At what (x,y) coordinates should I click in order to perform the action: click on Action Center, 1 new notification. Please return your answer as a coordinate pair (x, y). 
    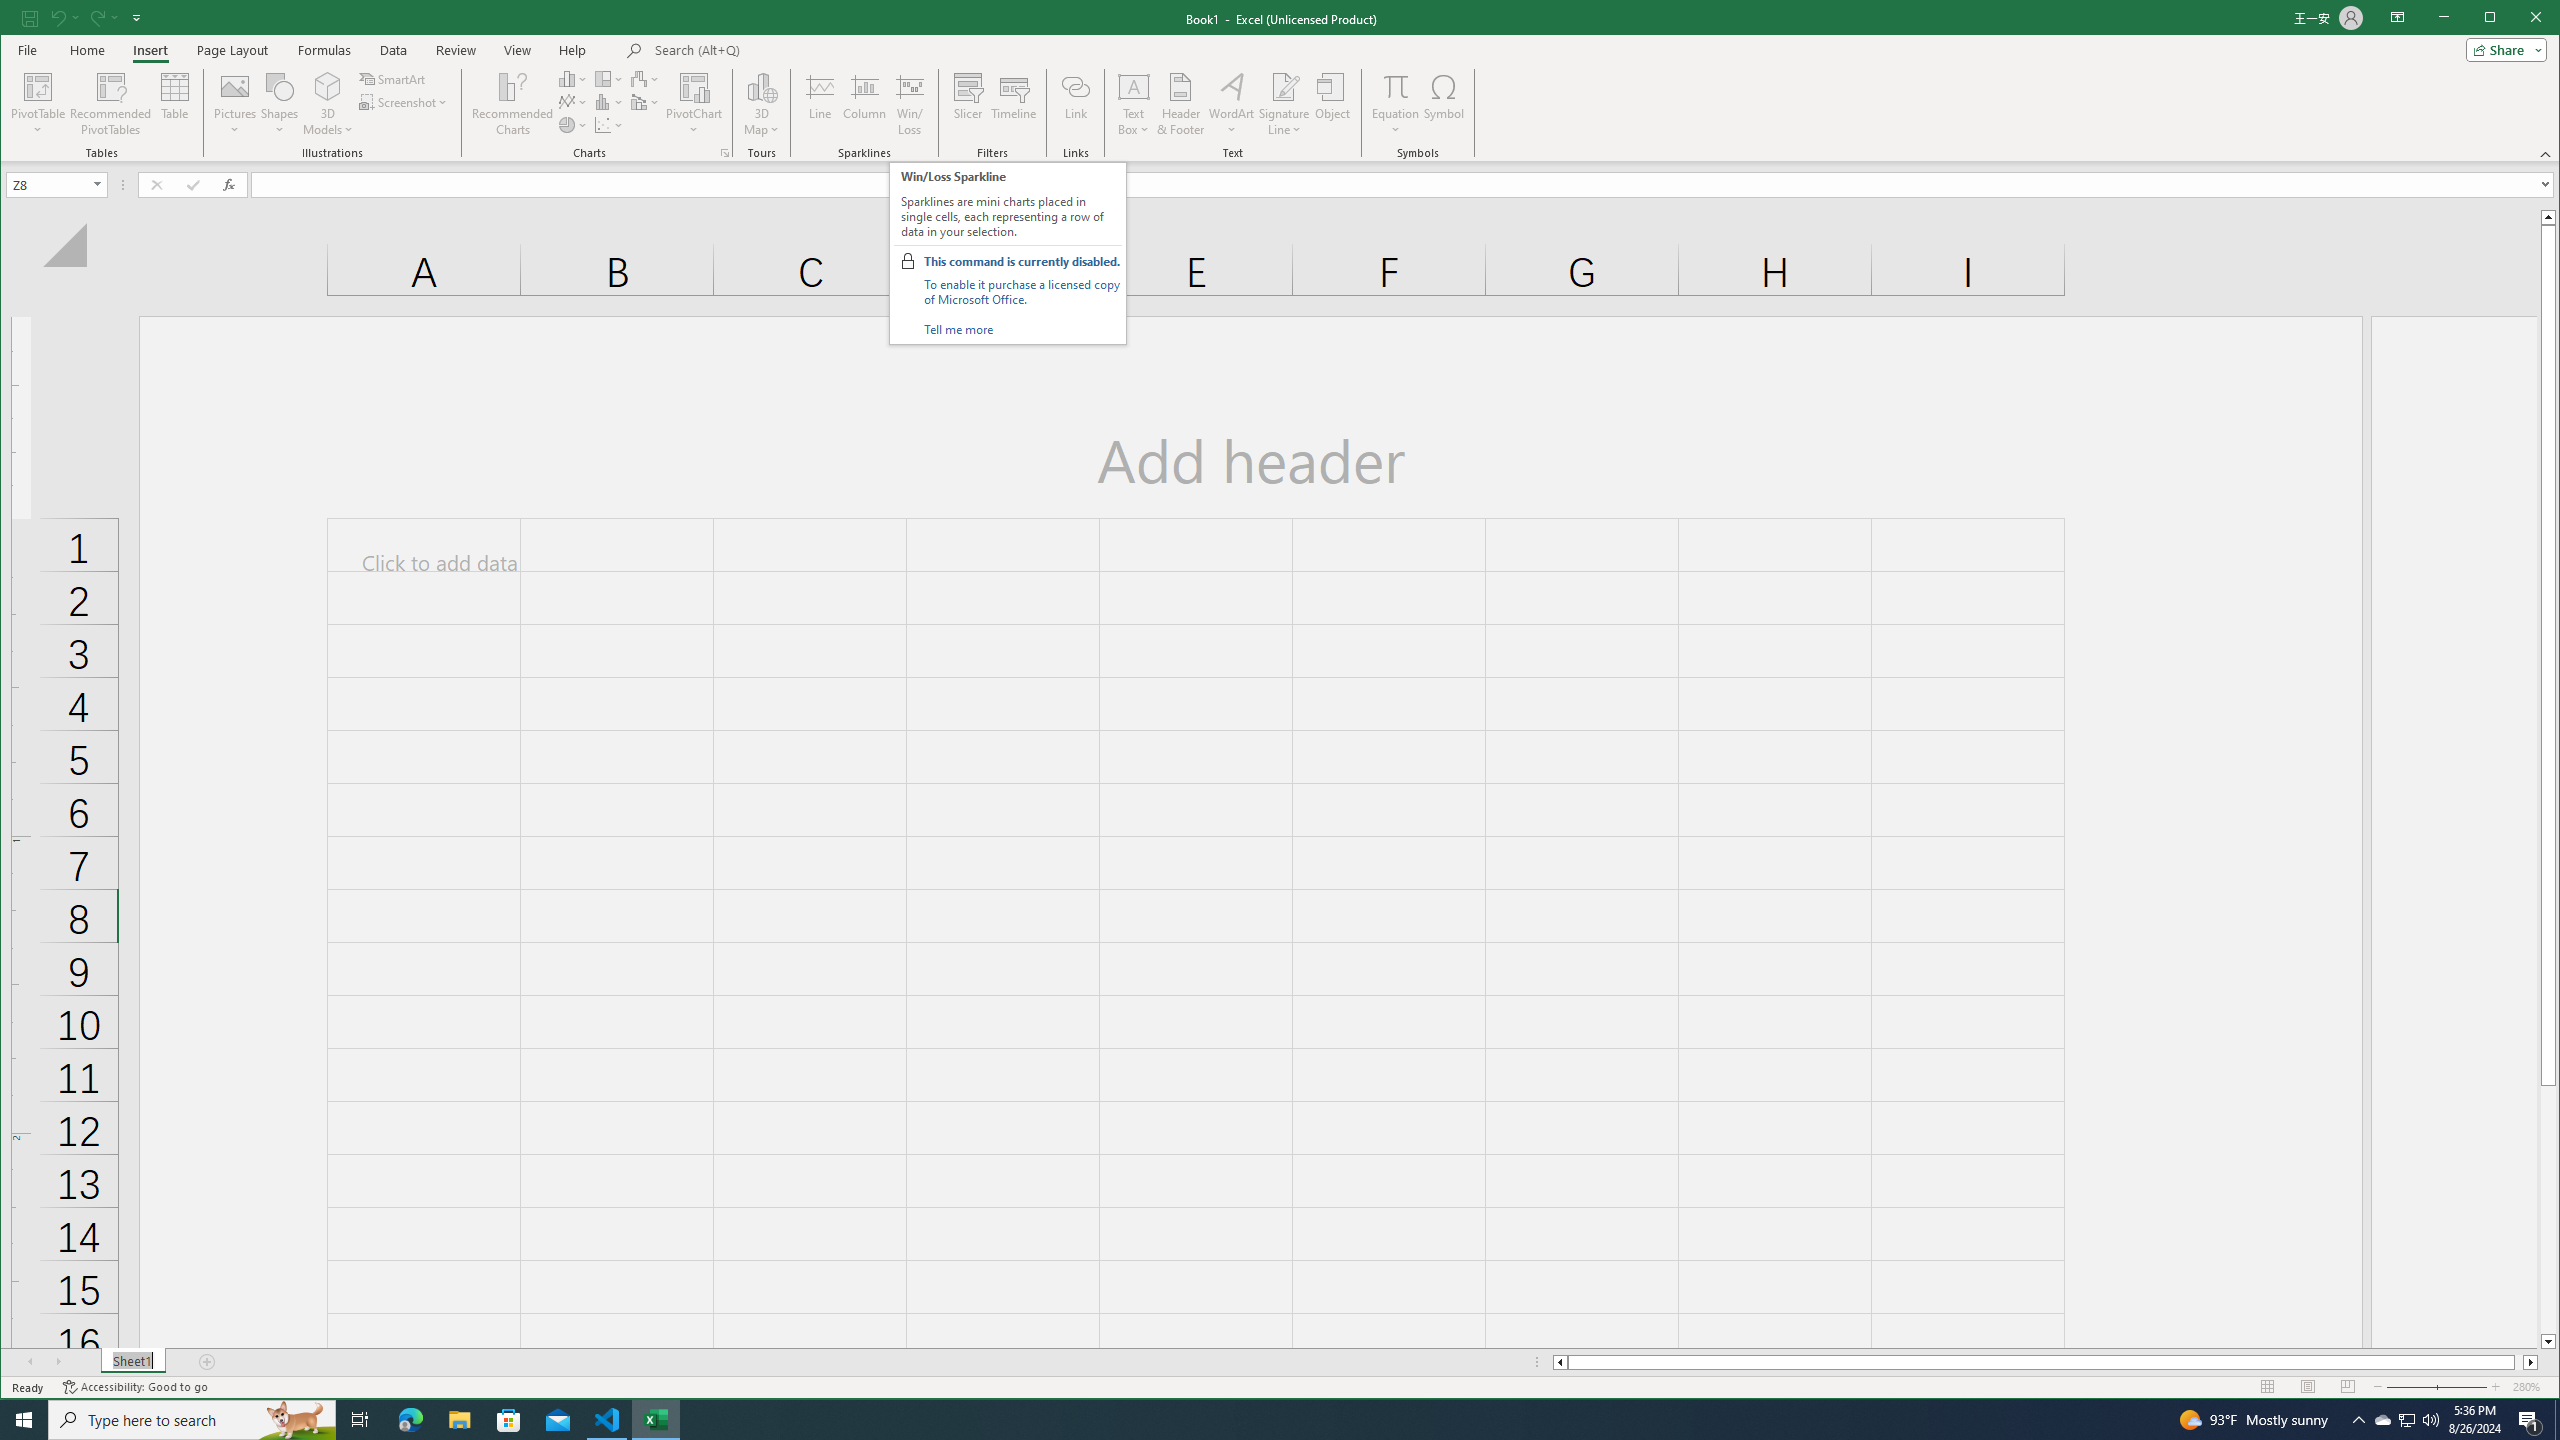
    Looking at the image, I should click on (2530, 1420).